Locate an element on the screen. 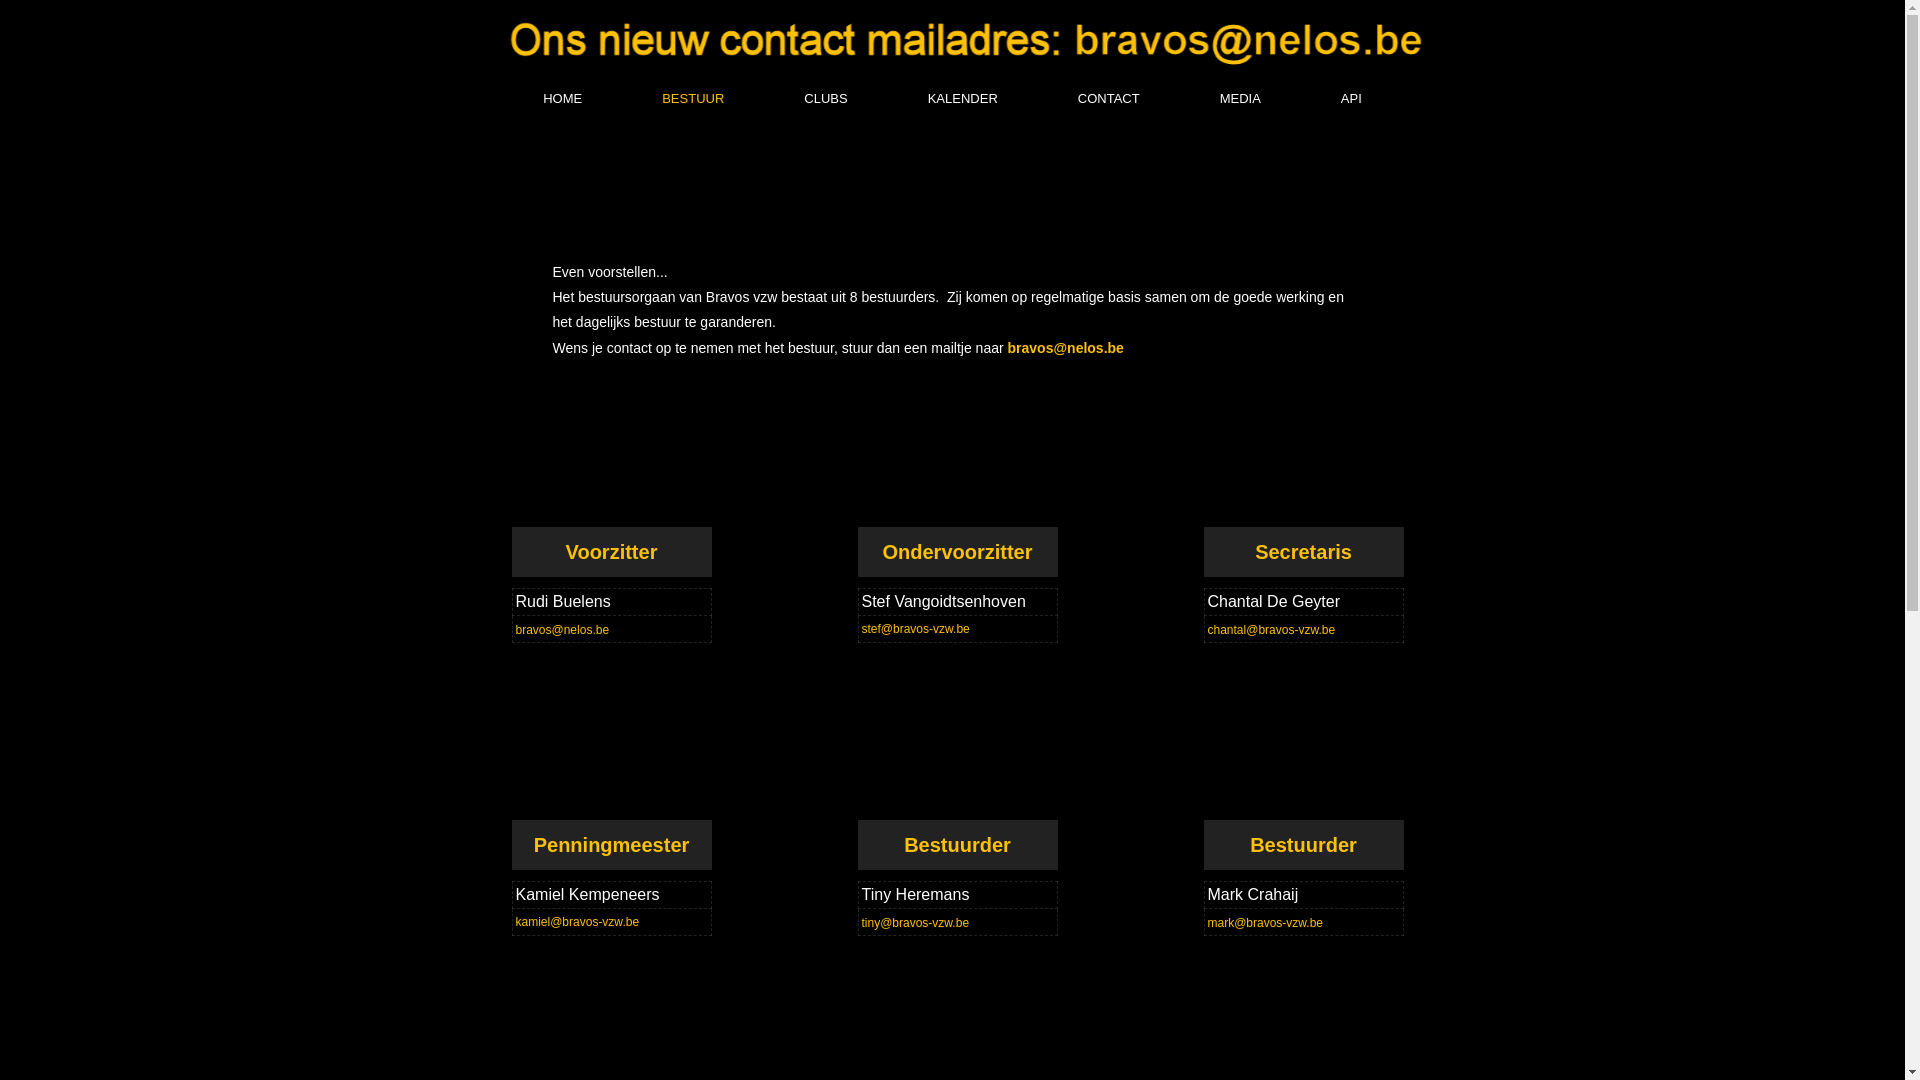  MEDIA is located at coordinates (1240, 100).